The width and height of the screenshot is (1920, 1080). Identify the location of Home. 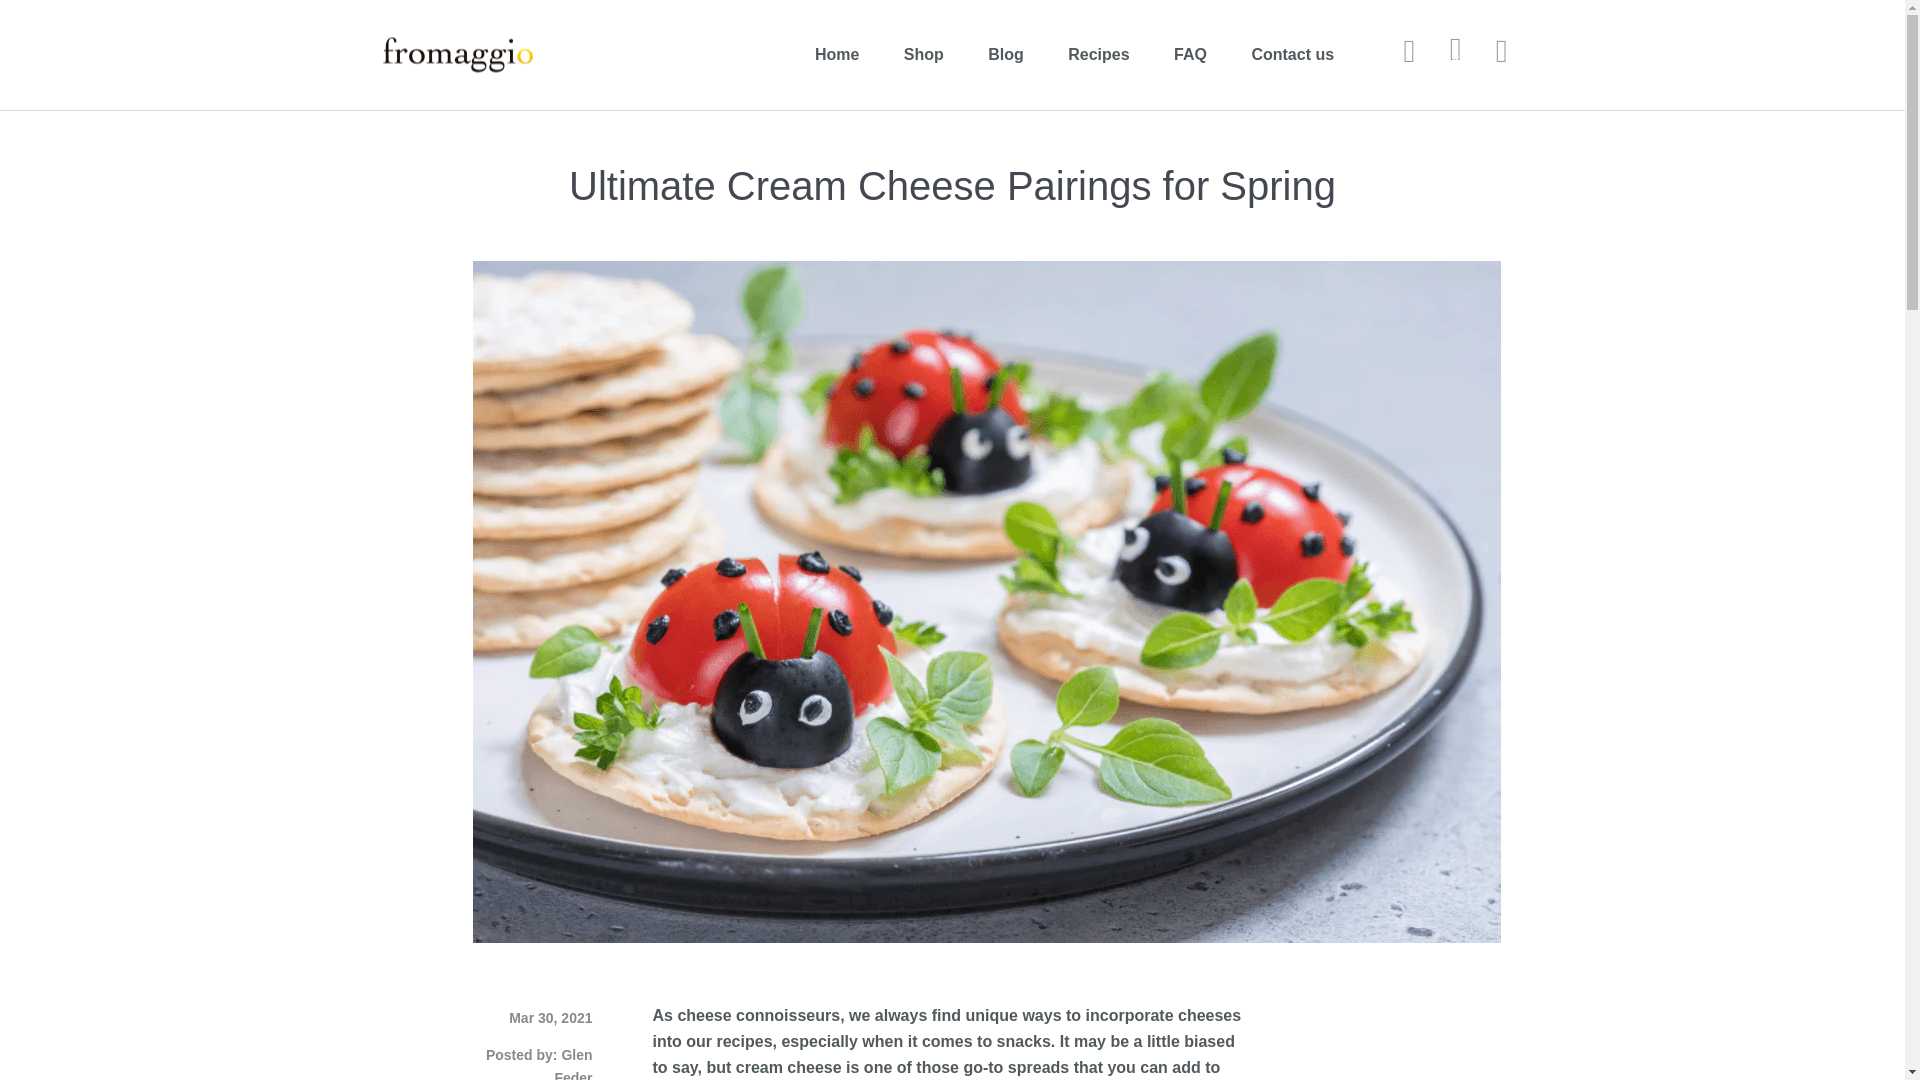
(836, 54).